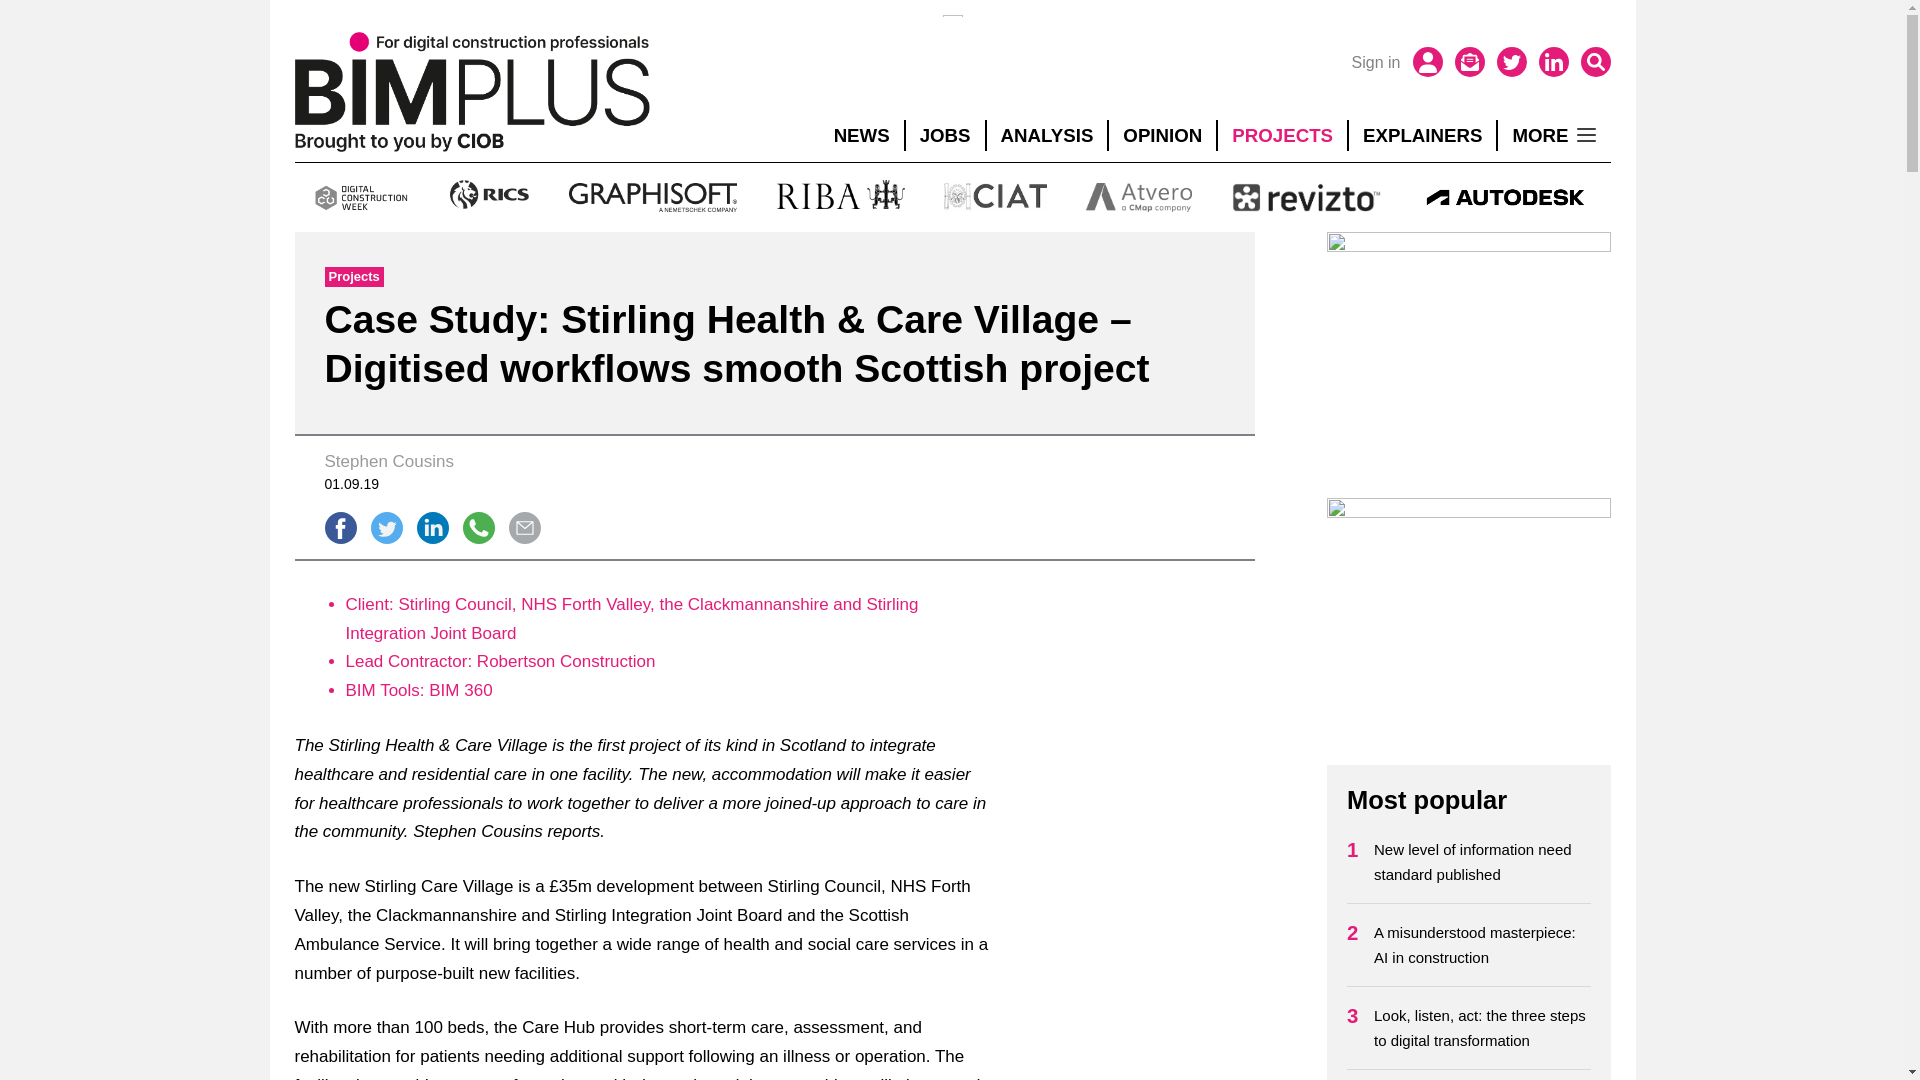 This screenshot has width=1920, height=1080. Describe the element at coordinates (945, 136) in the screenshot. I see `JOBS` at that location.